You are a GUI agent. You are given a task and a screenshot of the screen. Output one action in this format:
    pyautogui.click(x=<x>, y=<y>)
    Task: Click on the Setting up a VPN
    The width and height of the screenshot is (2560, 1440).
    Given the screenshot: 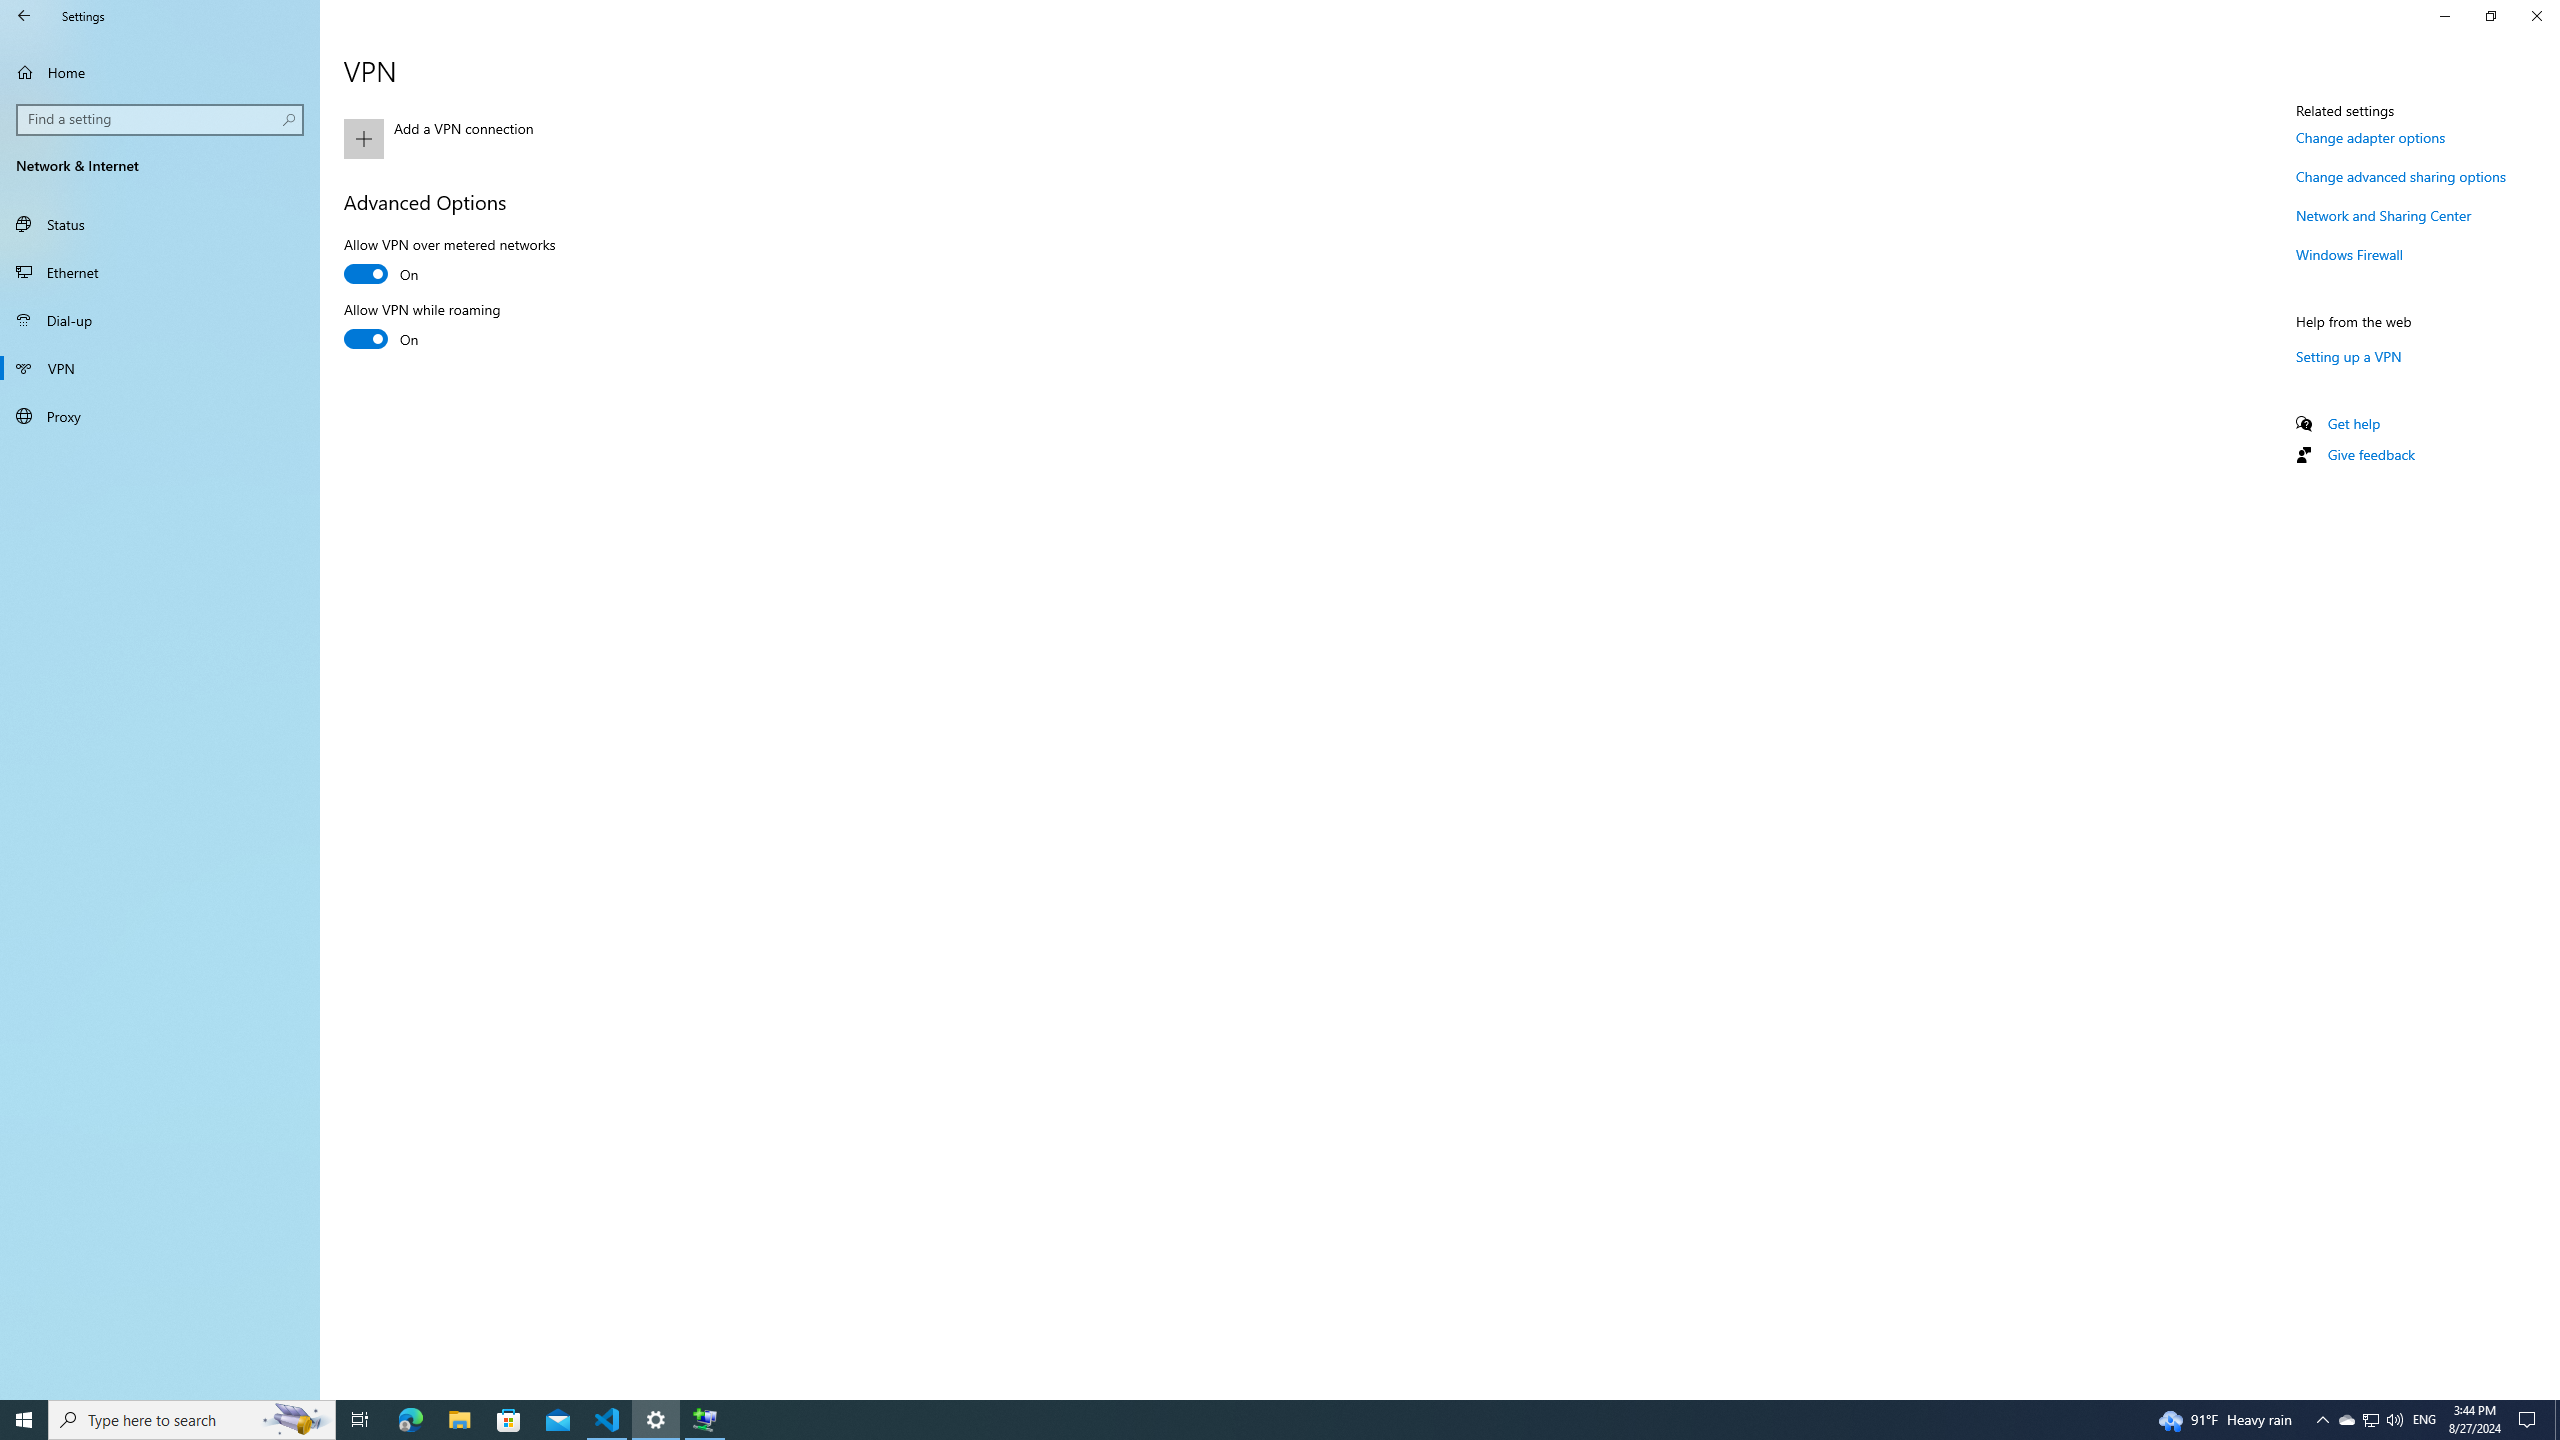 What is the action you would take?
    pyautogui.click(x=2348, y=356)
    